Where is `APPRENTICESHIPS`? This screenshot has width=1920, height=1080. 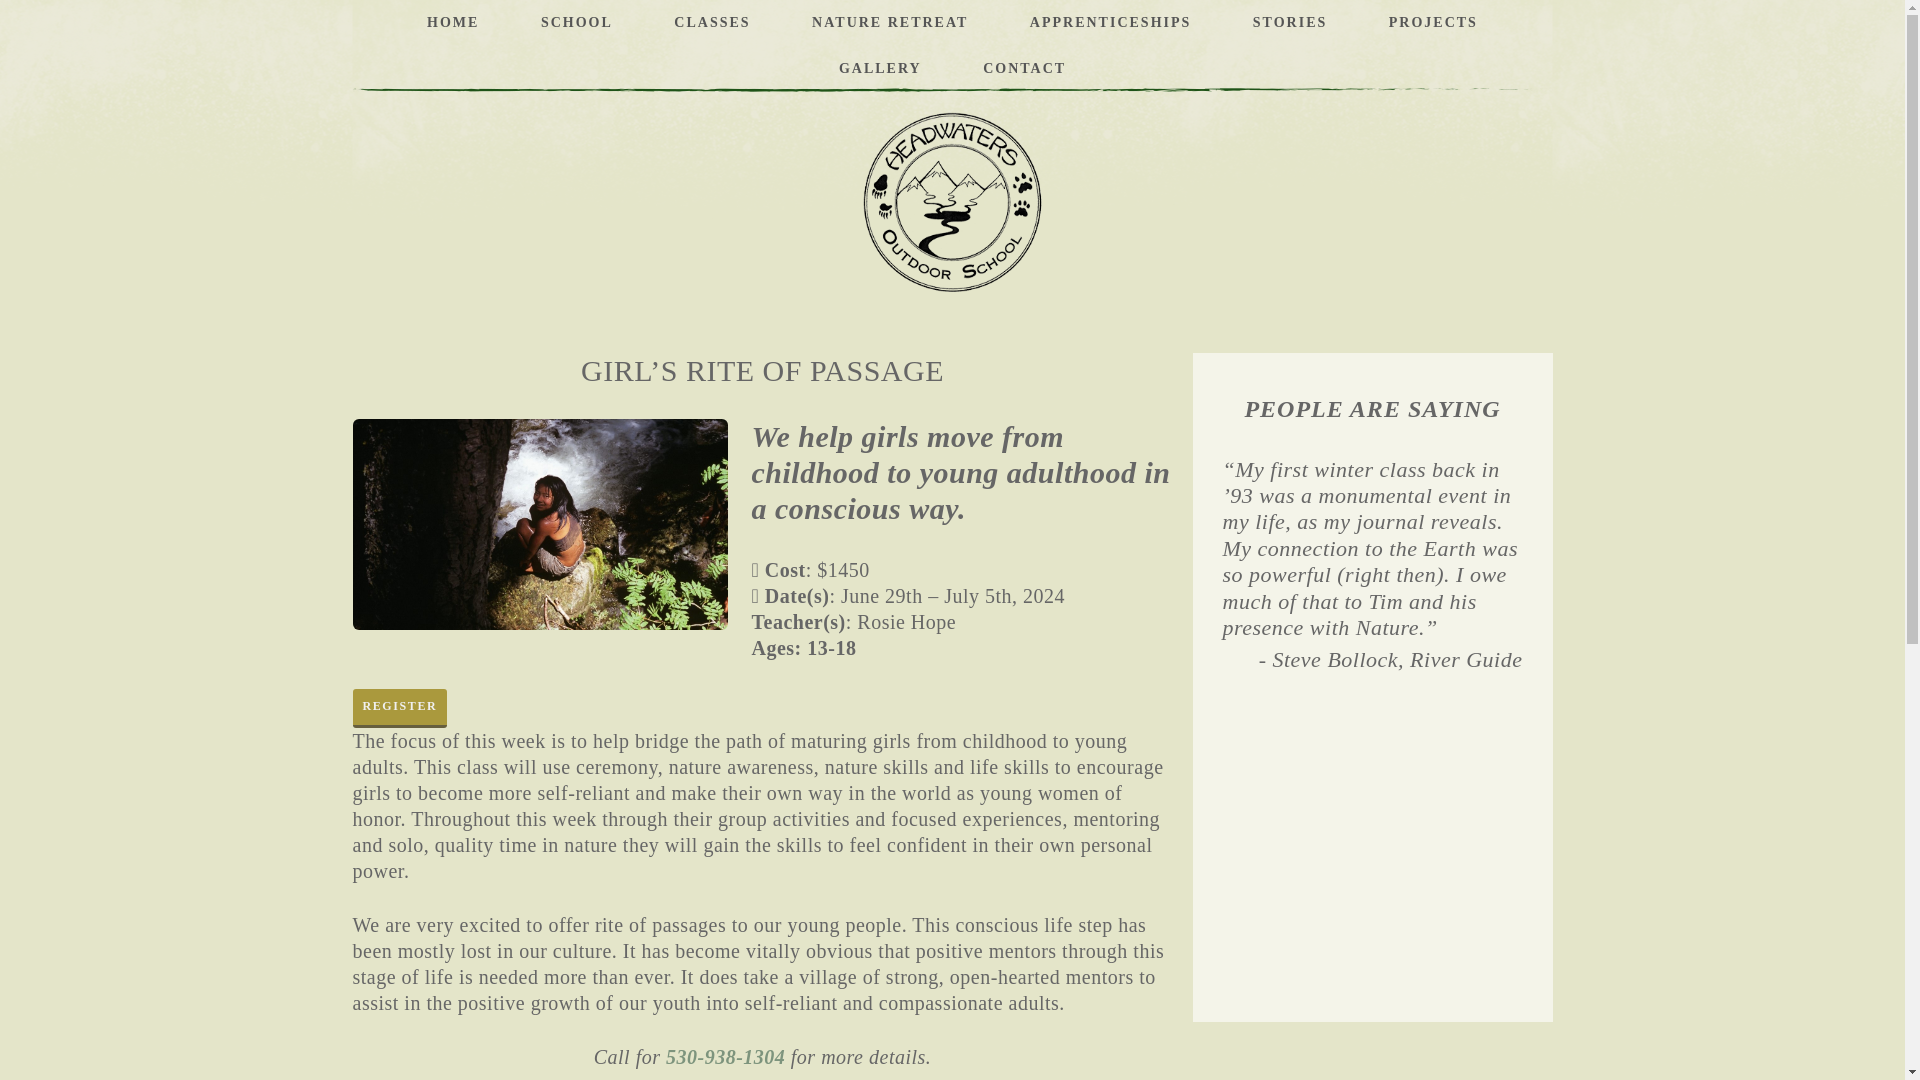
APPRENTICESHIPS is located at coordinates (1110, 23).